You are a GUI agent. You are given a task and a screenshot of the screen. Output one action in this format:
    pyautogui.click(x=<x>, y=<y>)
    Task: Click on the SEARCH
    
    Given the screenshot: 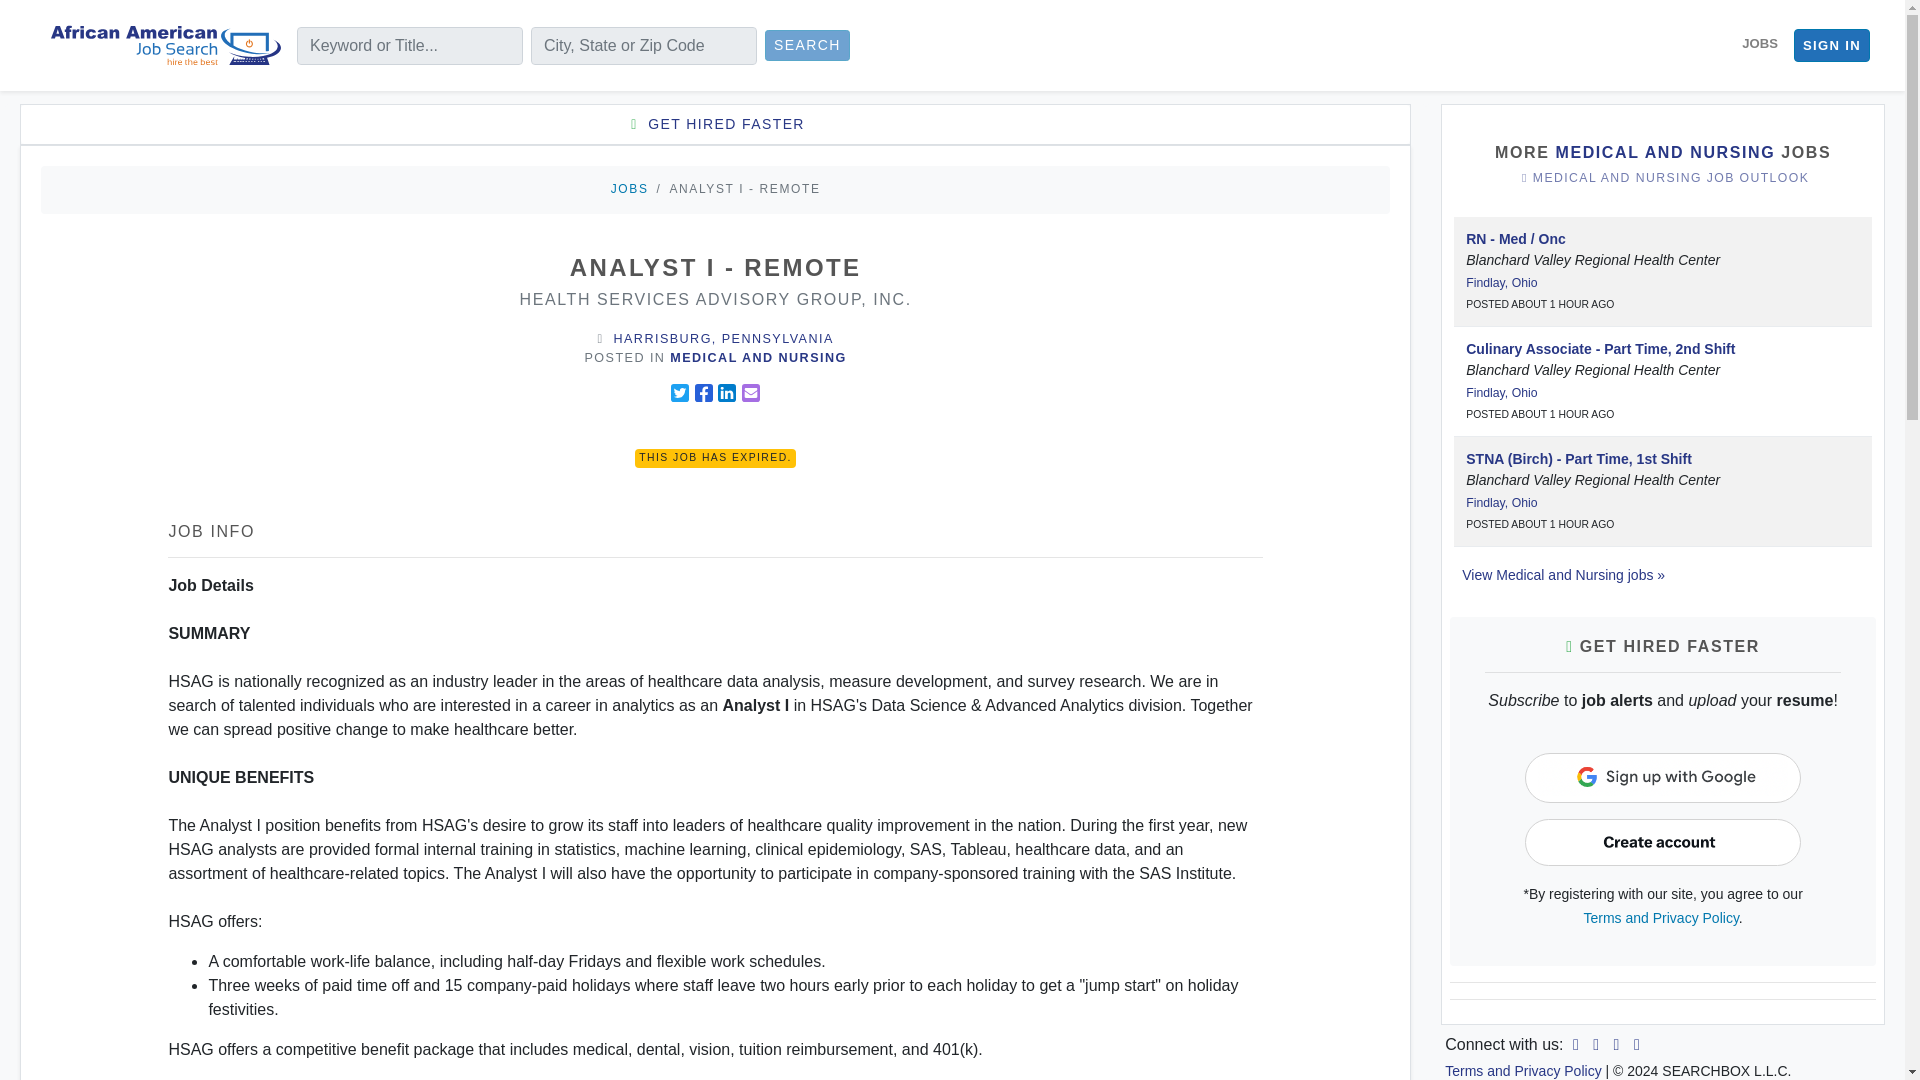 What is the action you would take?
    pyautogui.click(x=807, y=45)
    